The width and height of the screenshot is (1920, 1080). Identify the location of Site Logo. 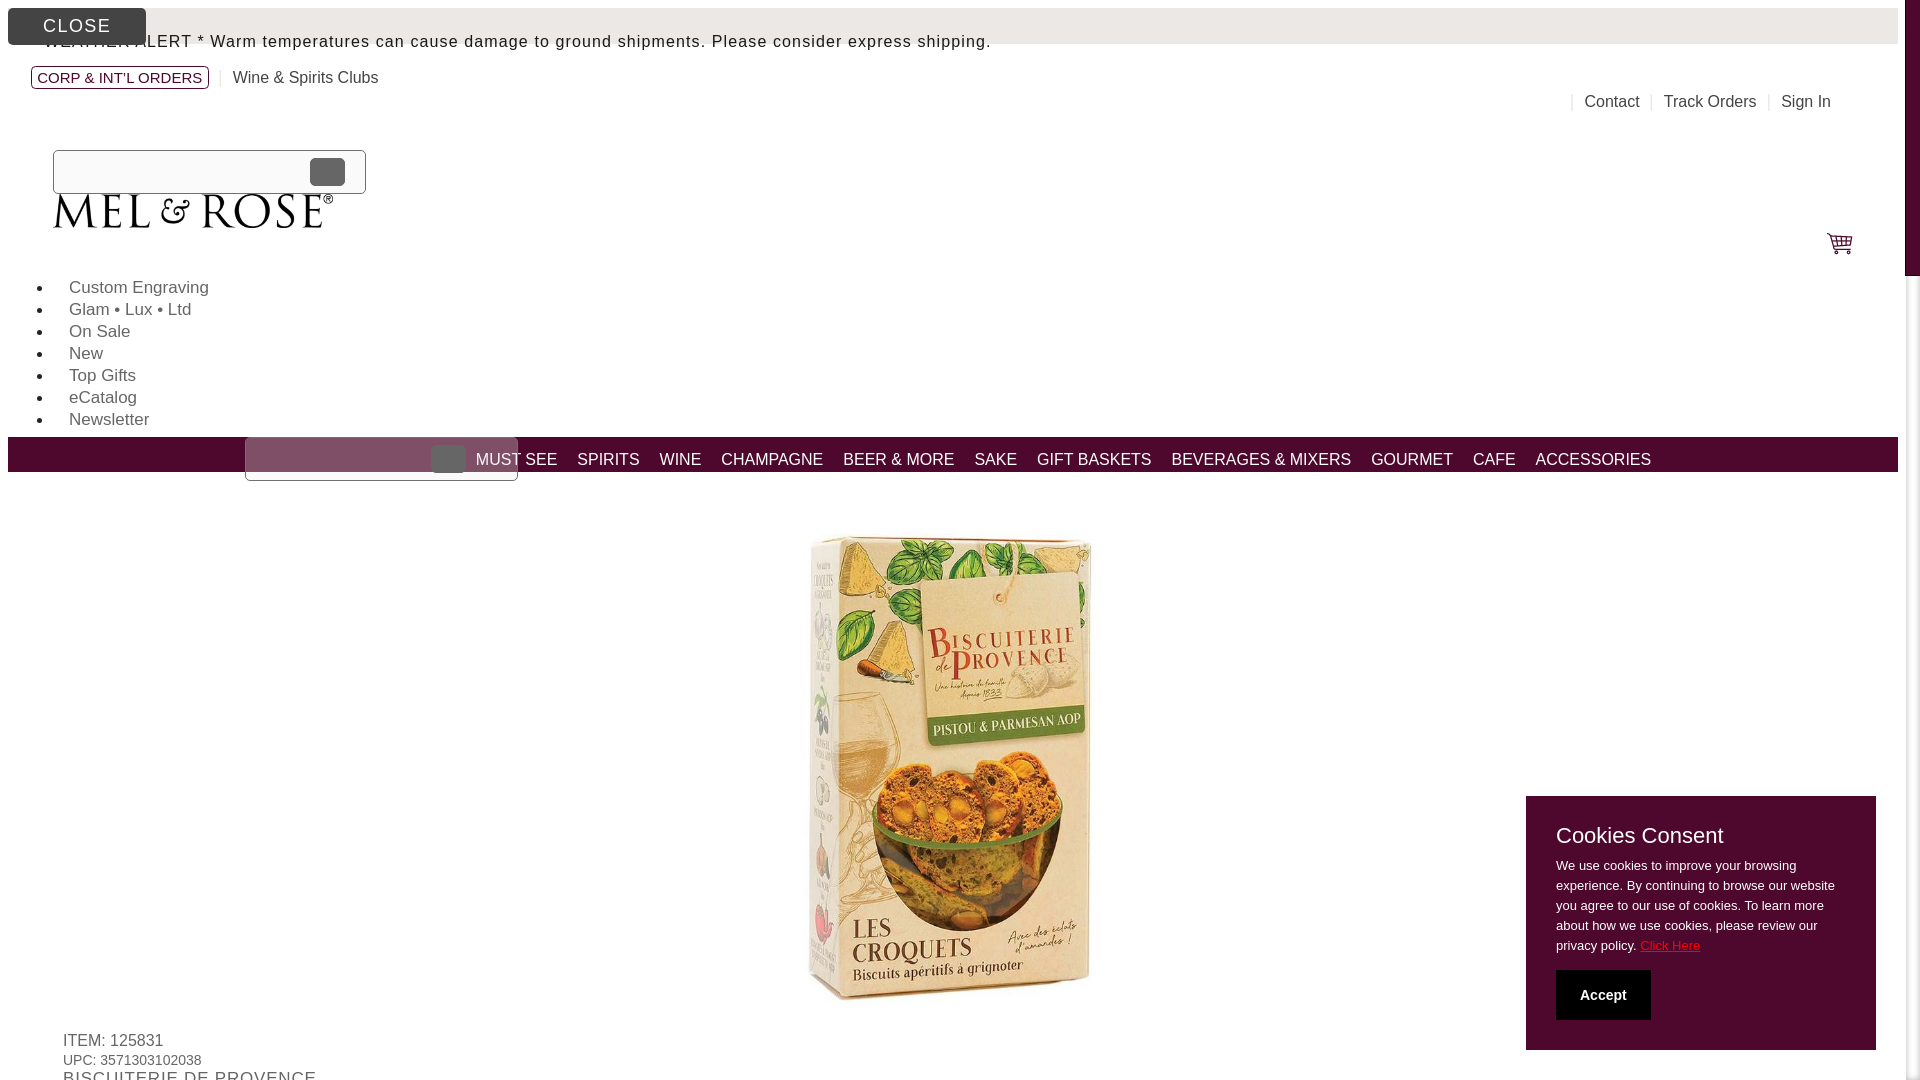
(192, 222).